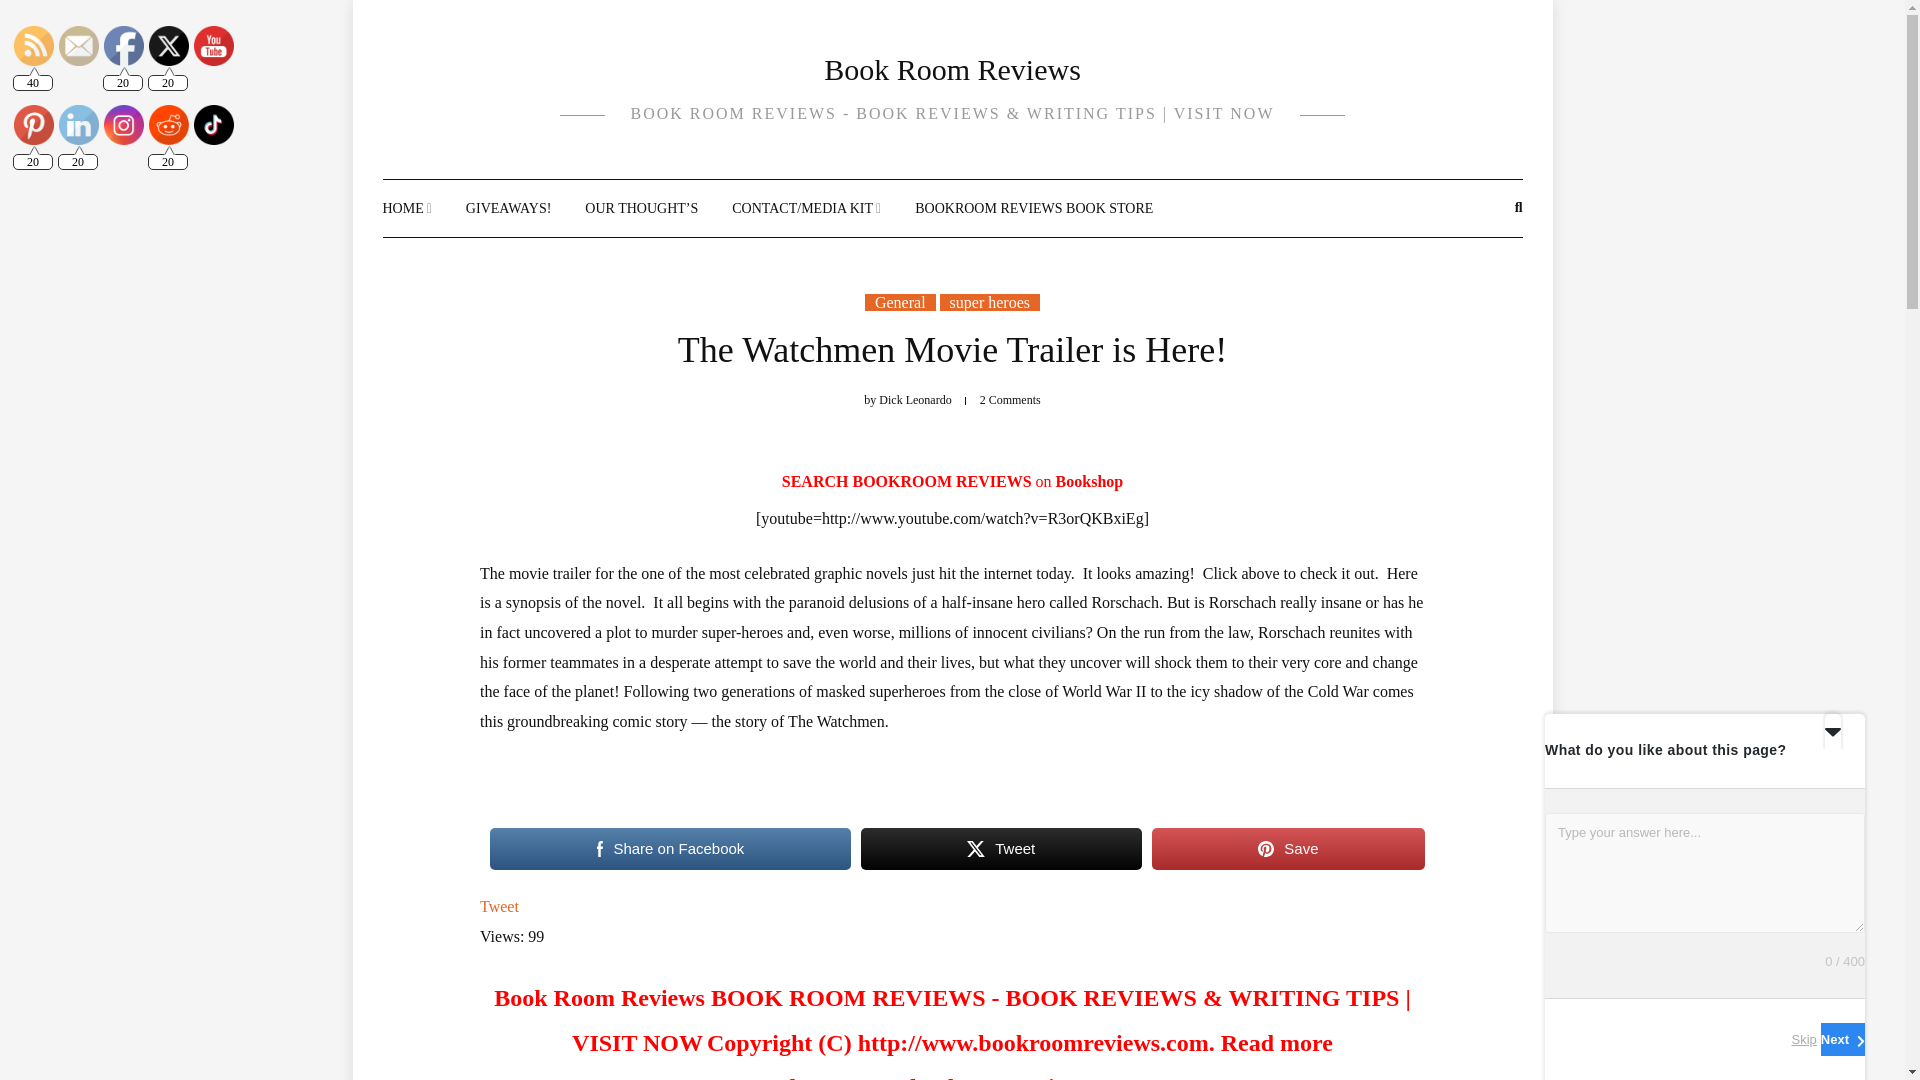 This screenshot has width=1920, height=1080. Describe the element at coordinates (33, 124) in the screenshot. I see `Pinterest` at that location.